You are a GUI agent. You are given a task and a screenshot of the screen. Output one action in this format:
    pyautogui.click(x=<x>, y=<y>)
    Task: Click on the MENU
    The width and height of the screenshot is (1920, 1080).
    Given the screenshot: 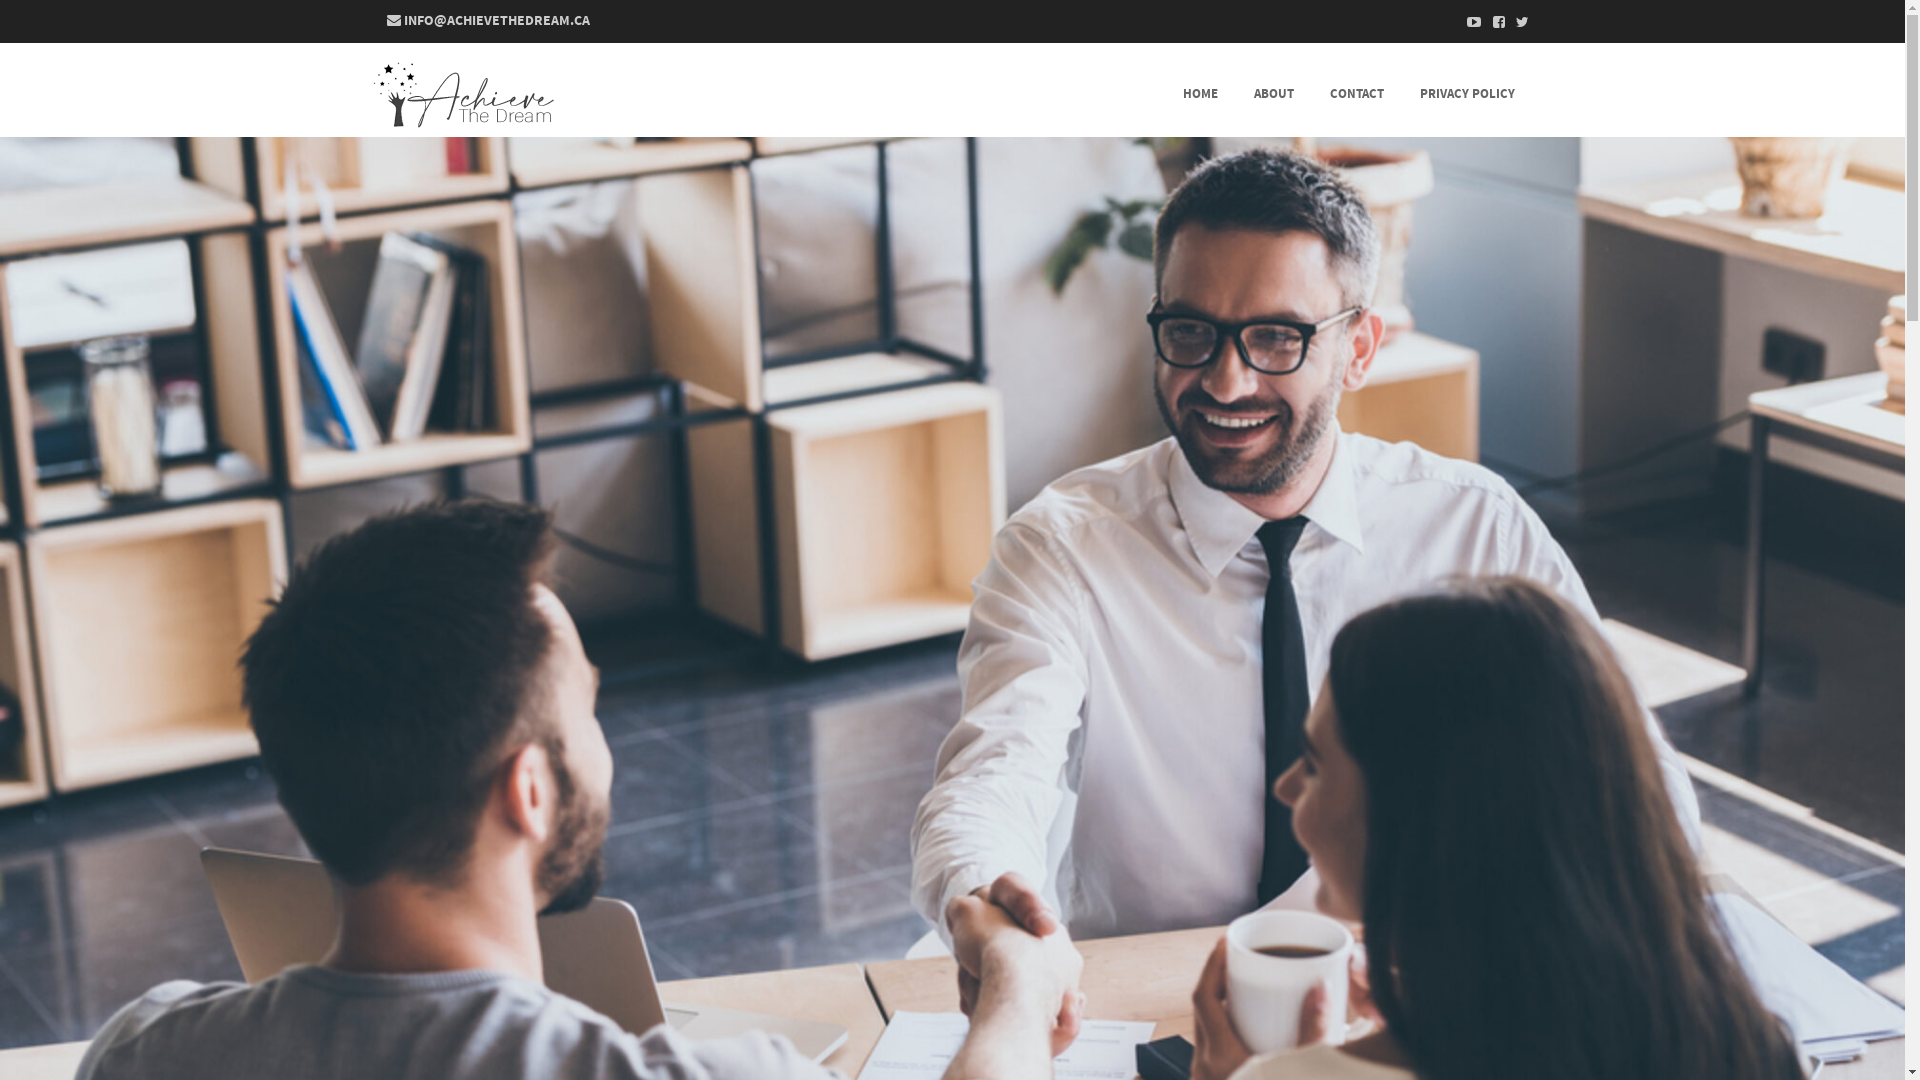 What is the action you would take?
    pyautogui.click(x=756, y=107)
    